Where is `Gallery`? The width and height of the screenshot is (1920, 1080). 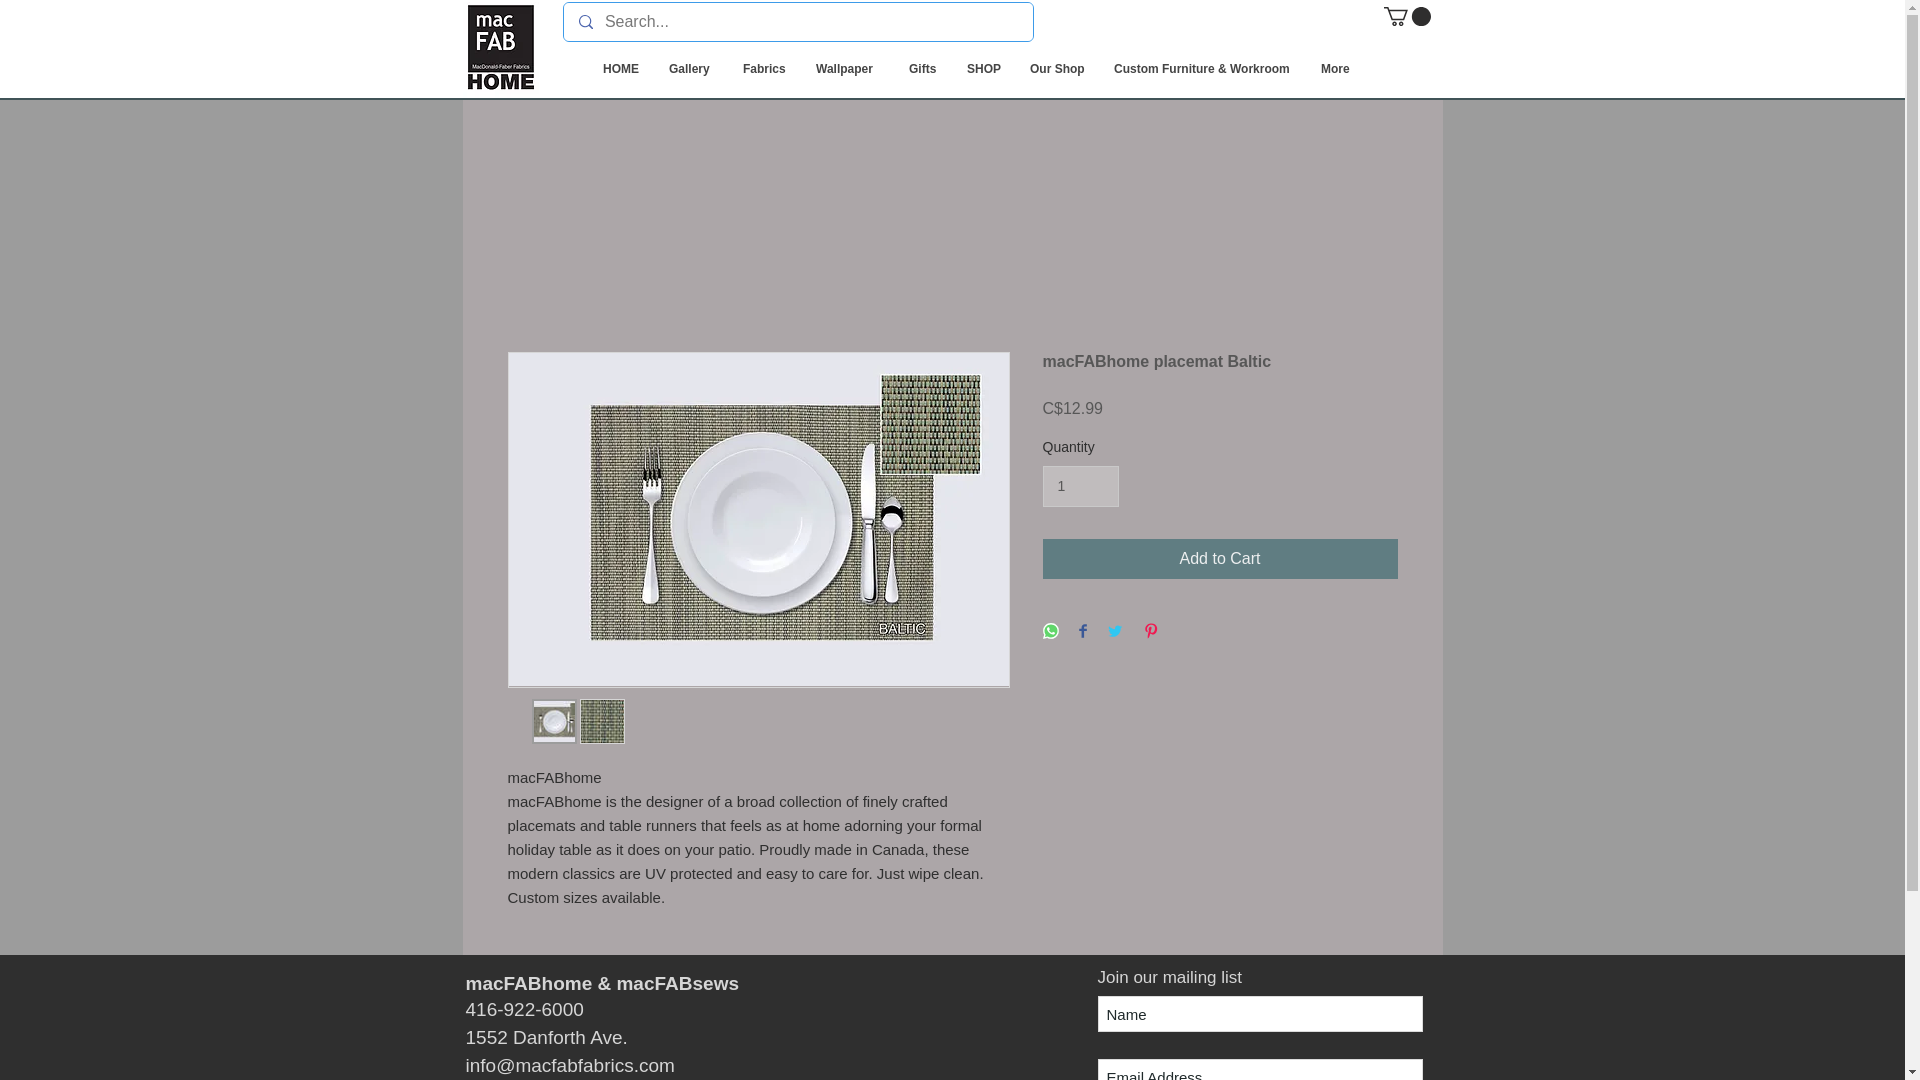
Gallery is located at coordinates (690, 70).